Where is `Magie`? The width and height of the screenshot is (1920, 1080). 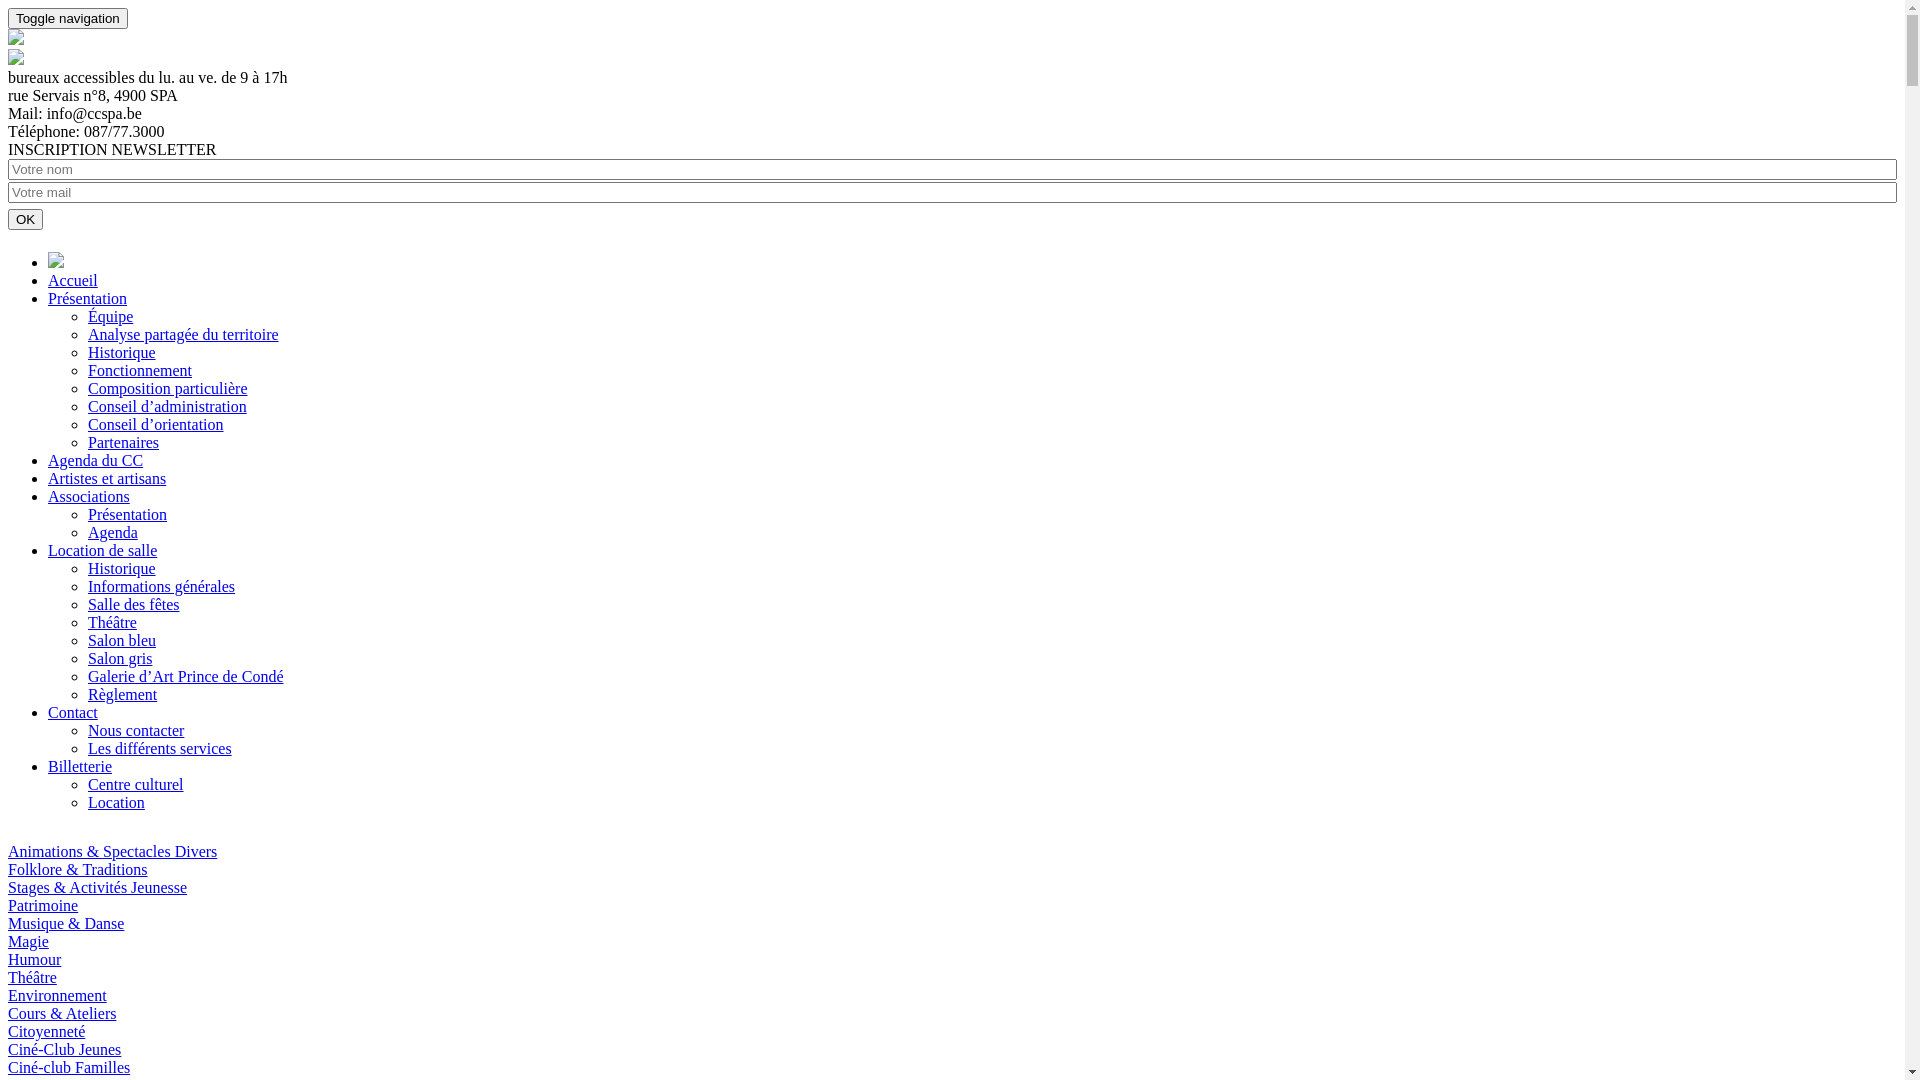
Magie is located at coordinates (28, 942).